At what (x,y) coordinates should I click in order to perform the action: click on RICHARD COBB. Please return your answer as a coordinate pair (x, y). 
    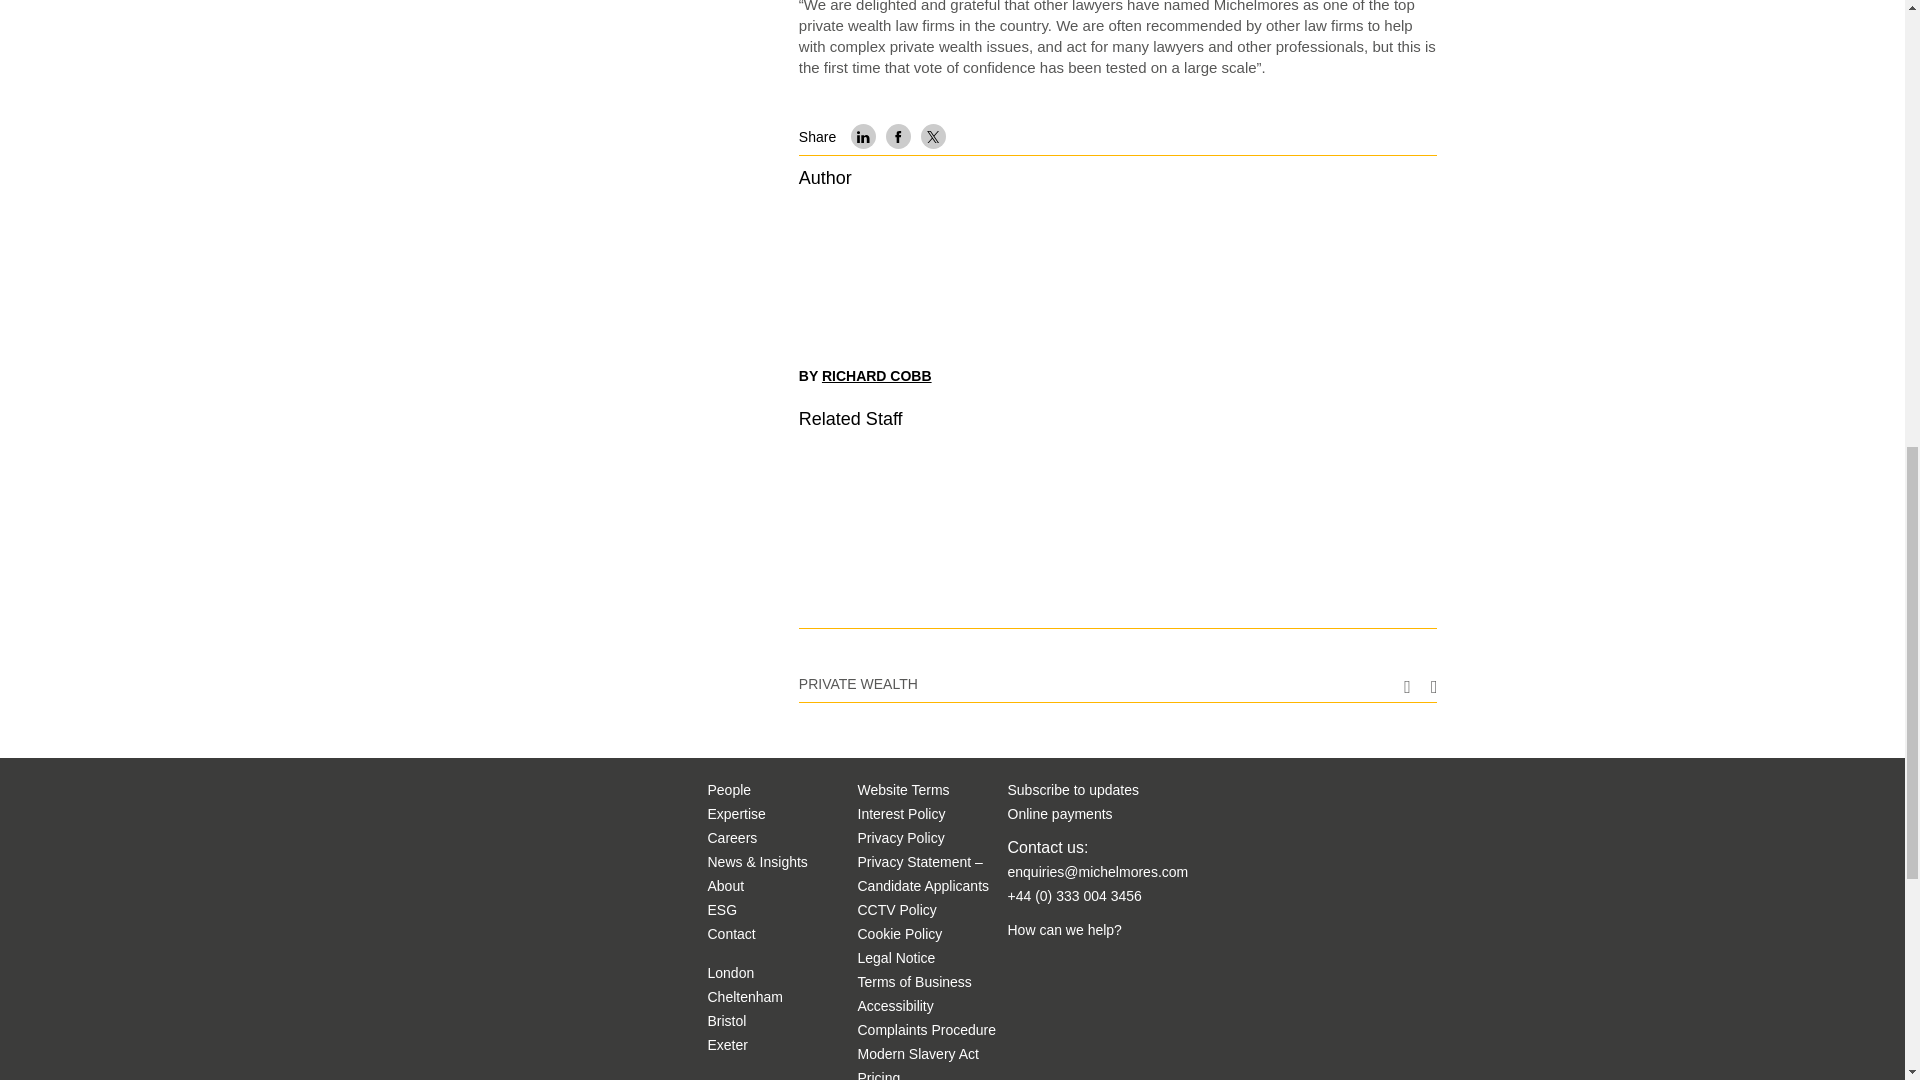
    Looking at the image, I should click on (876, 376).